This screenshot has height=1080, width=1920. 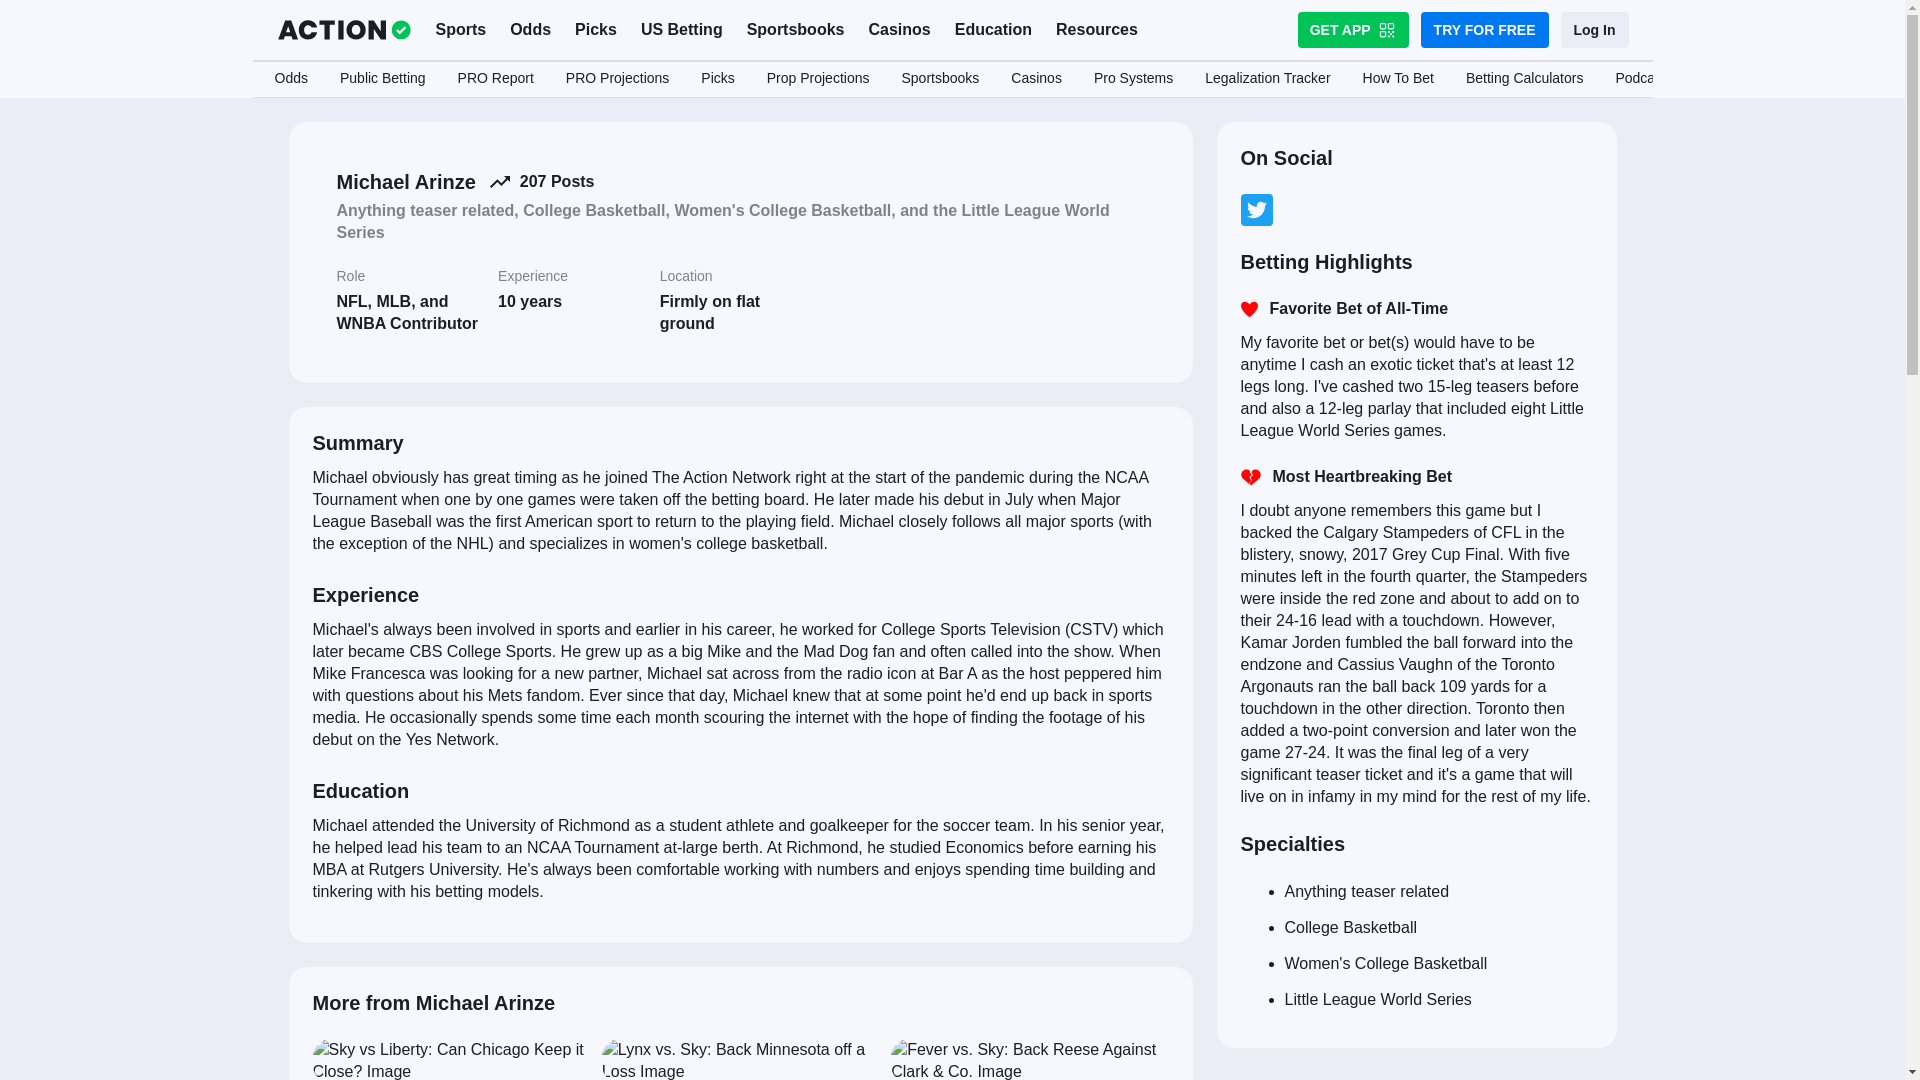 What do you see at coordinates (530, 30) in the screenshot?
I see `Odds` at bounding box center [530, 30].